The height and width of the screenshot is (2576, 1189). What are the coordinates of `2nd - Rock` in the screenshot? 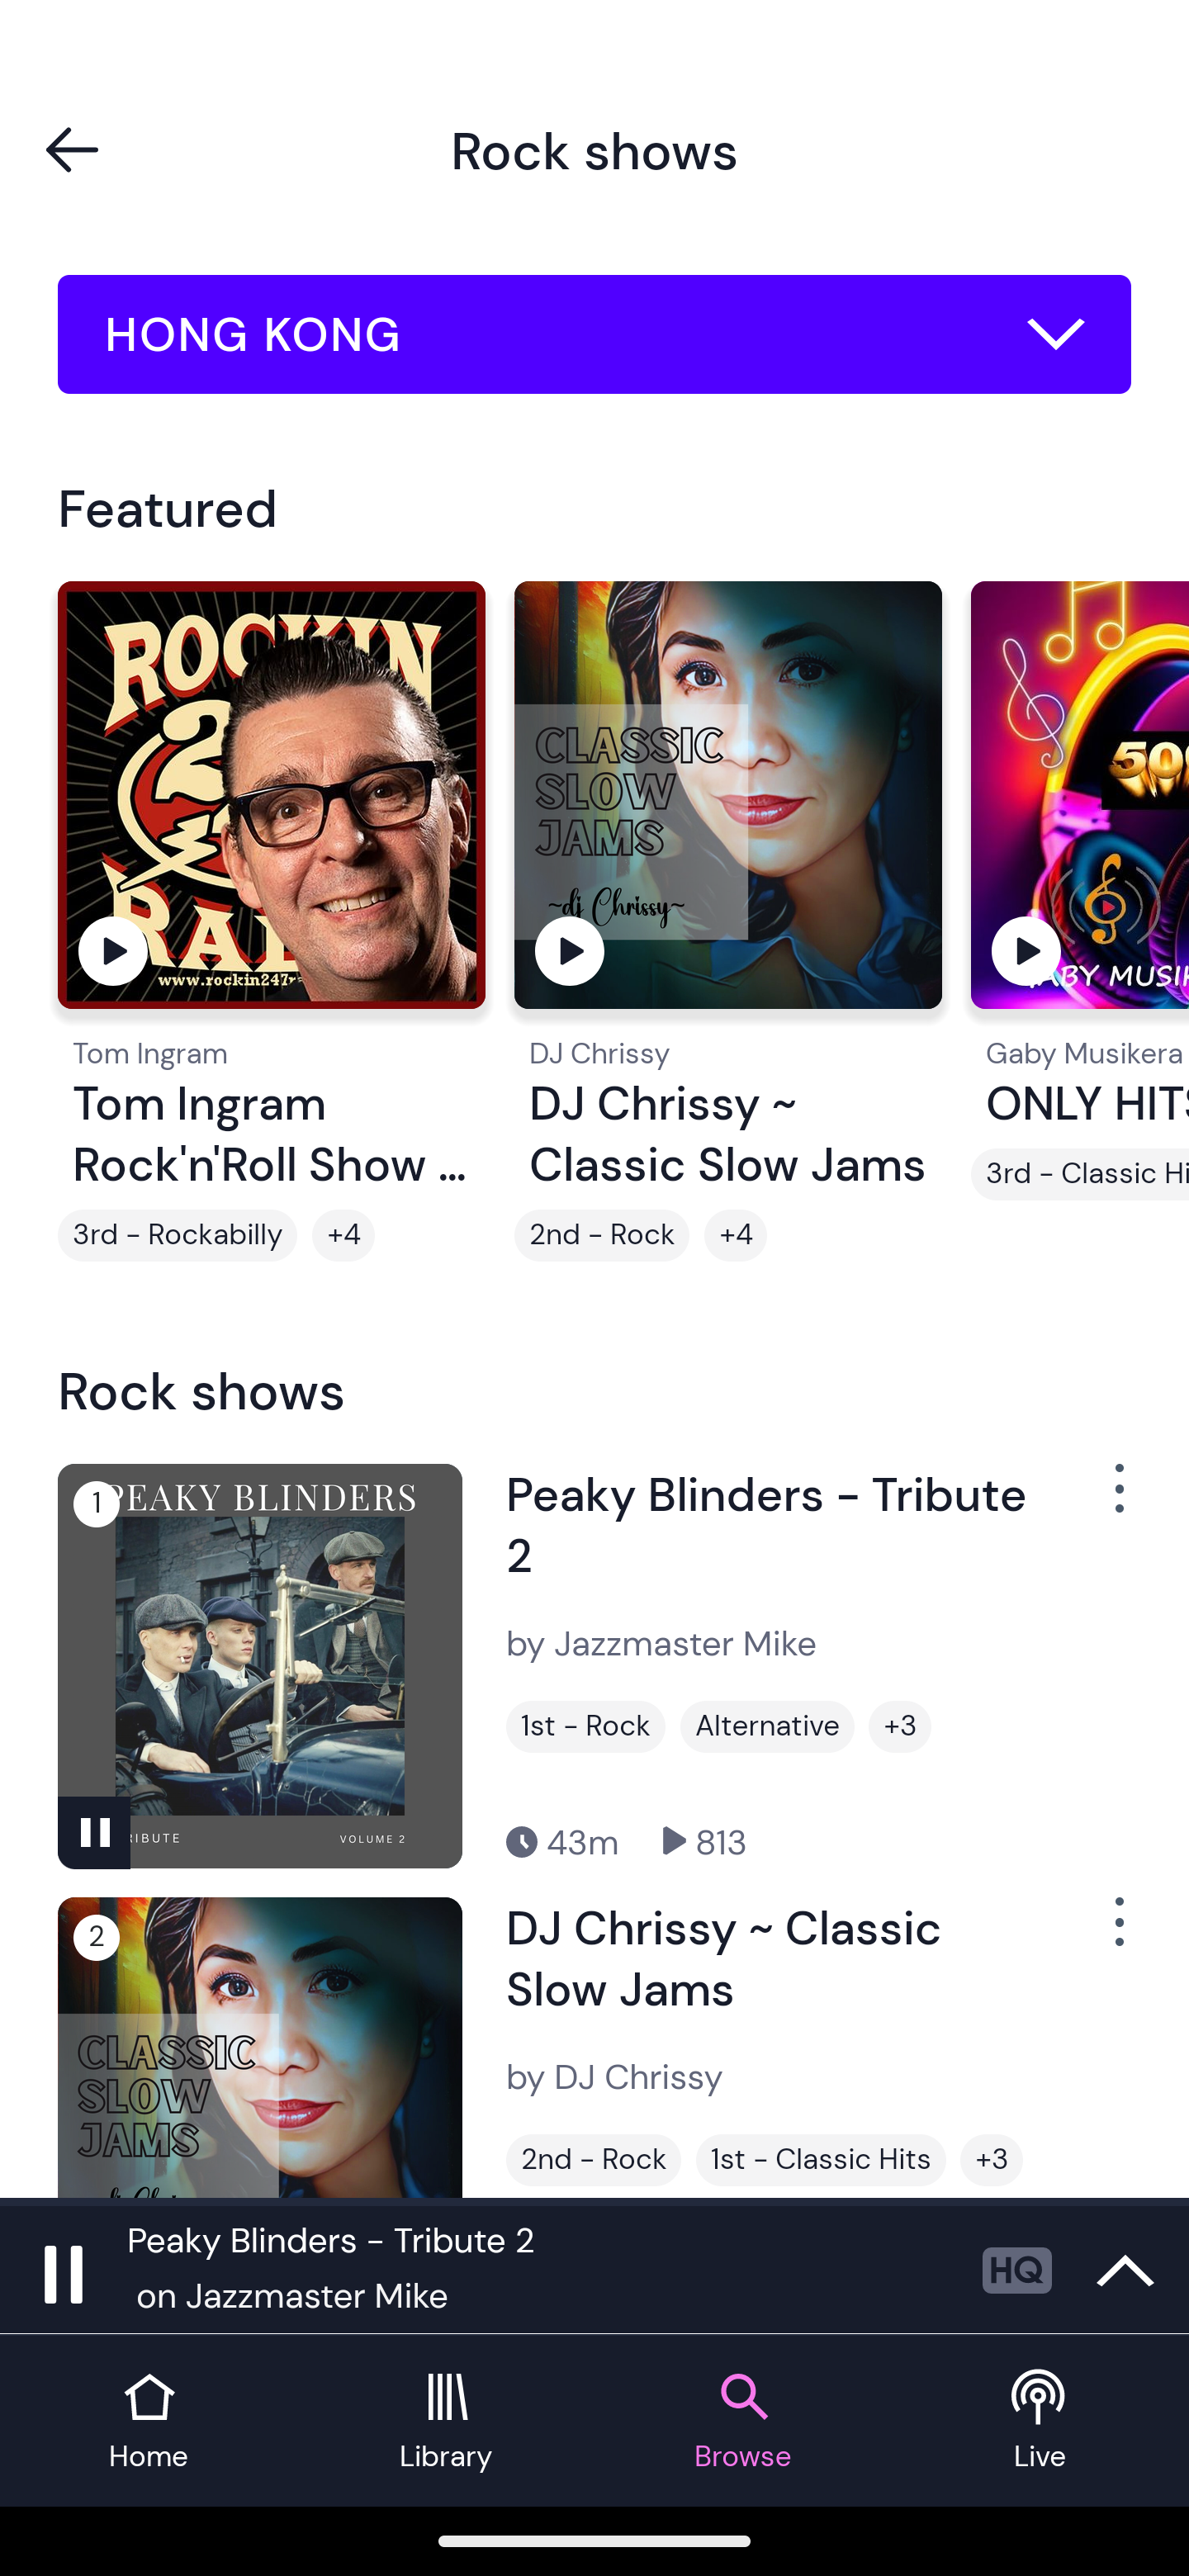 It's located at (602, 1236).